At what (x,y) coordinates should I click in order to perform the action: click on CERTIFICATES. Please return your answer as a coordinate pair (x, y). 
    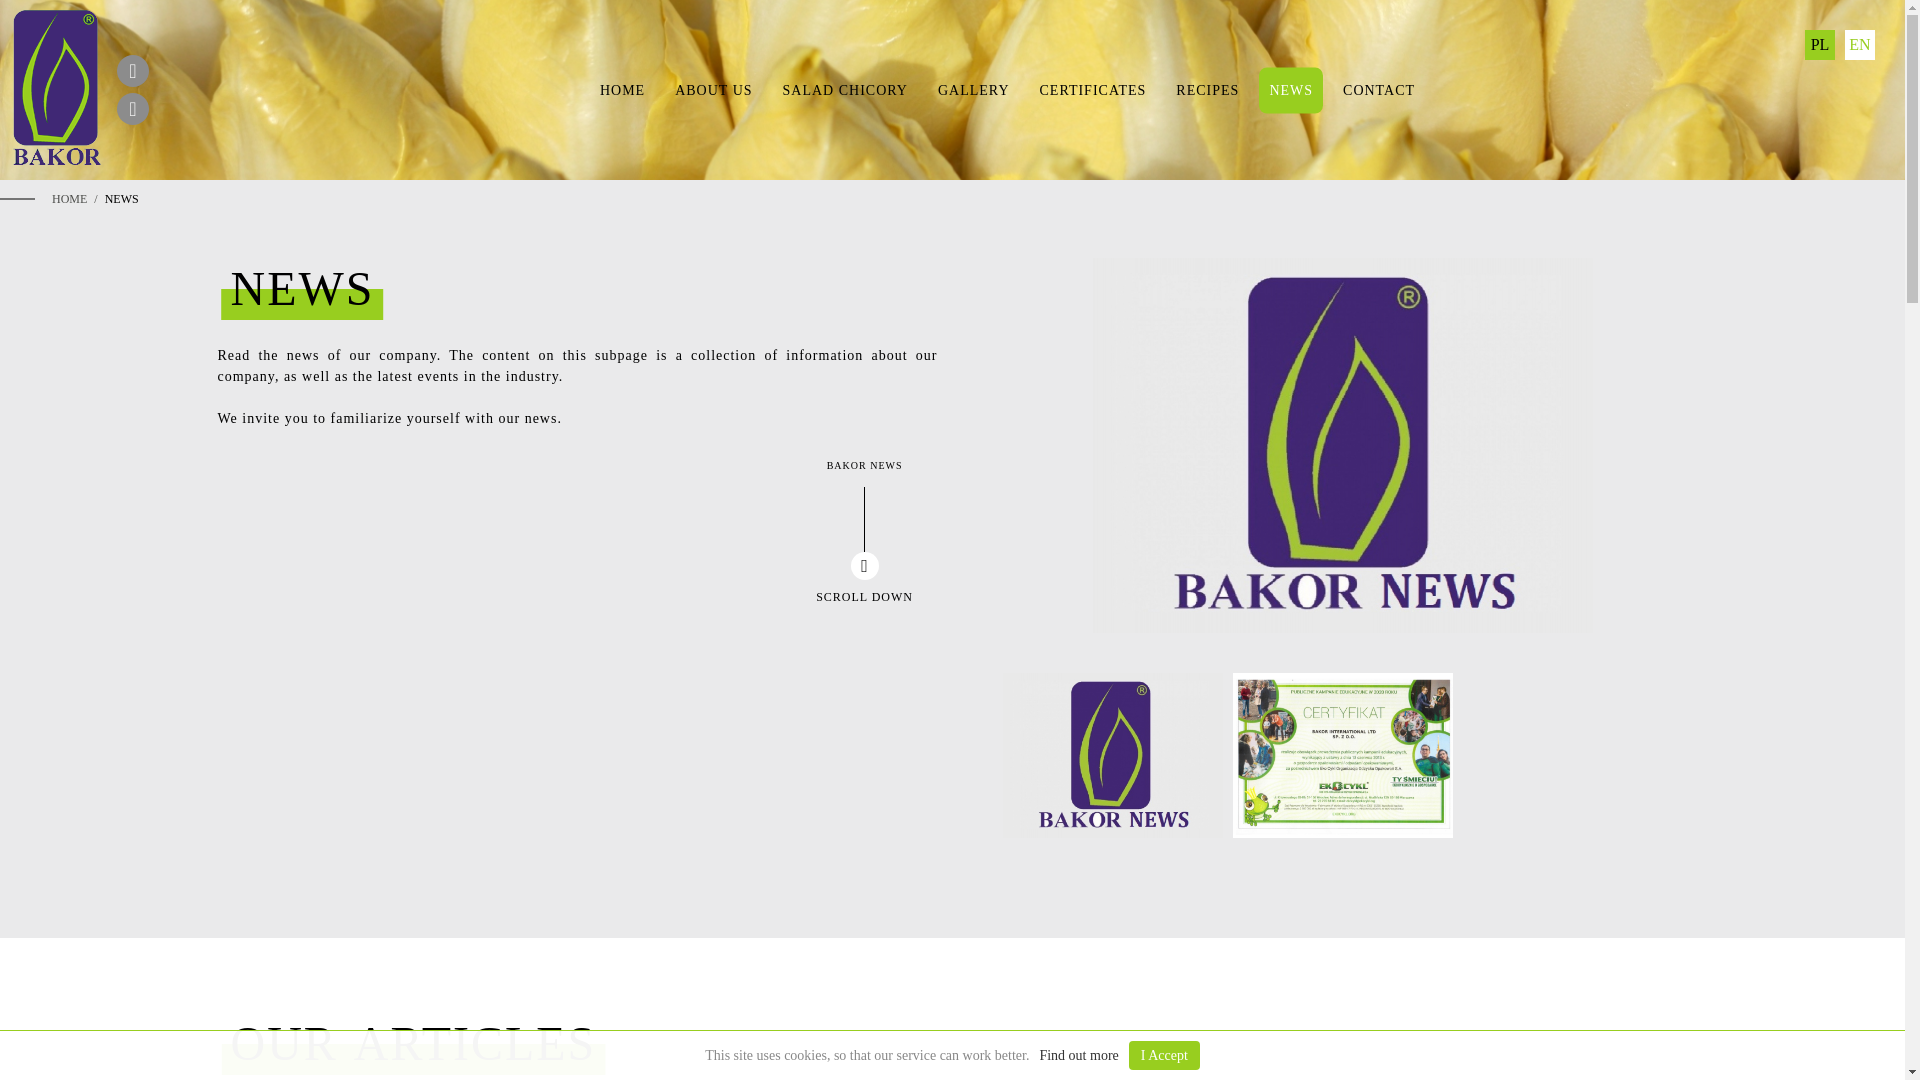
    Looking at the image, I should click on (1093, 91).